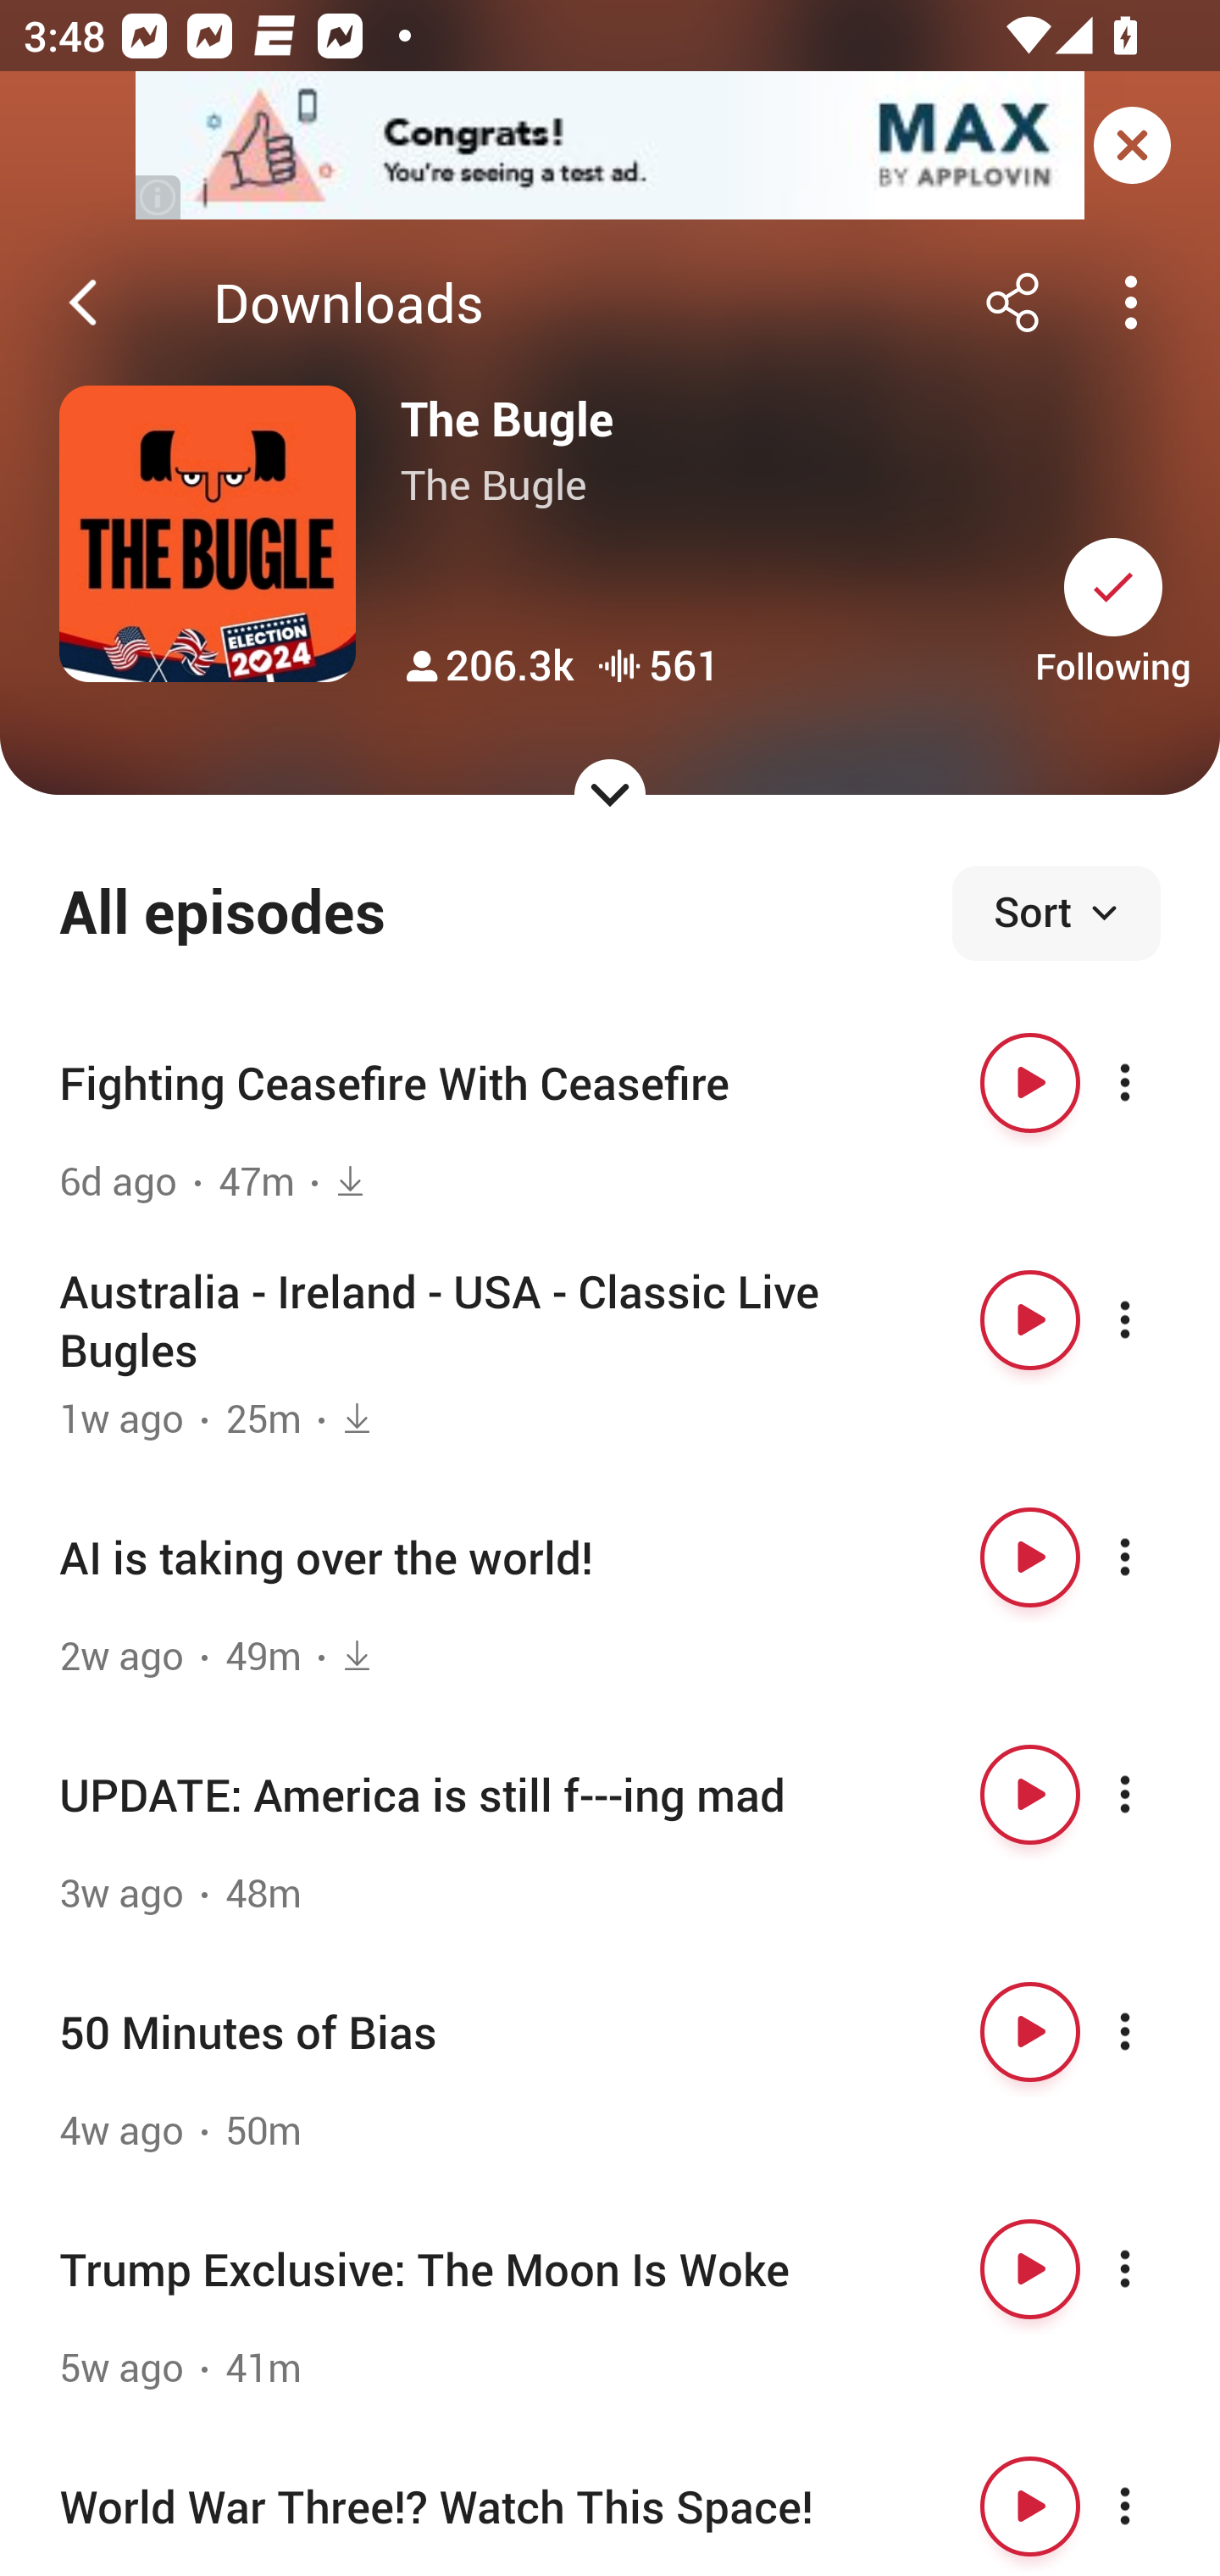 This screenshot has height=2576, width=1220. I want to click on Play button, so click(1030, 1793).